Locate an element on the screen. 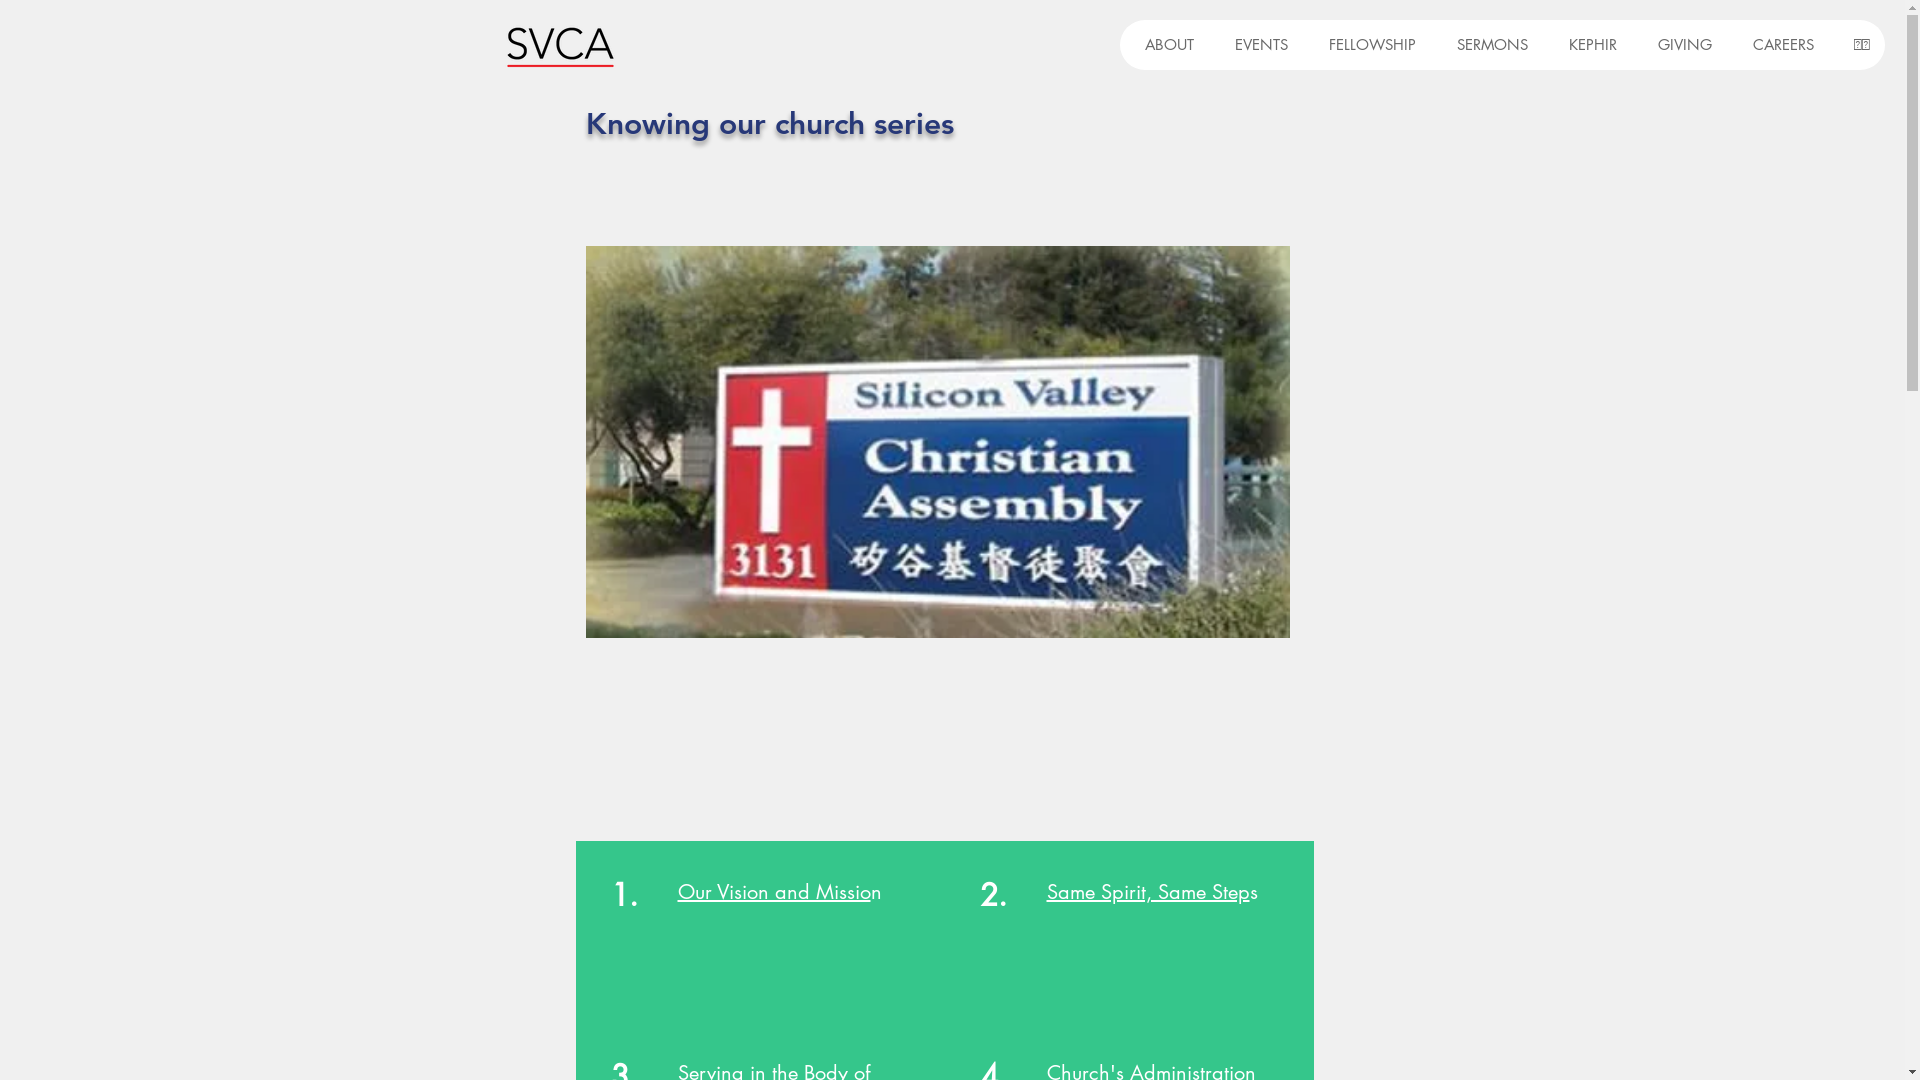 The height and width of the screenshot is (1080, 1920). KEPHIR is located at coordinates (1588, 45).